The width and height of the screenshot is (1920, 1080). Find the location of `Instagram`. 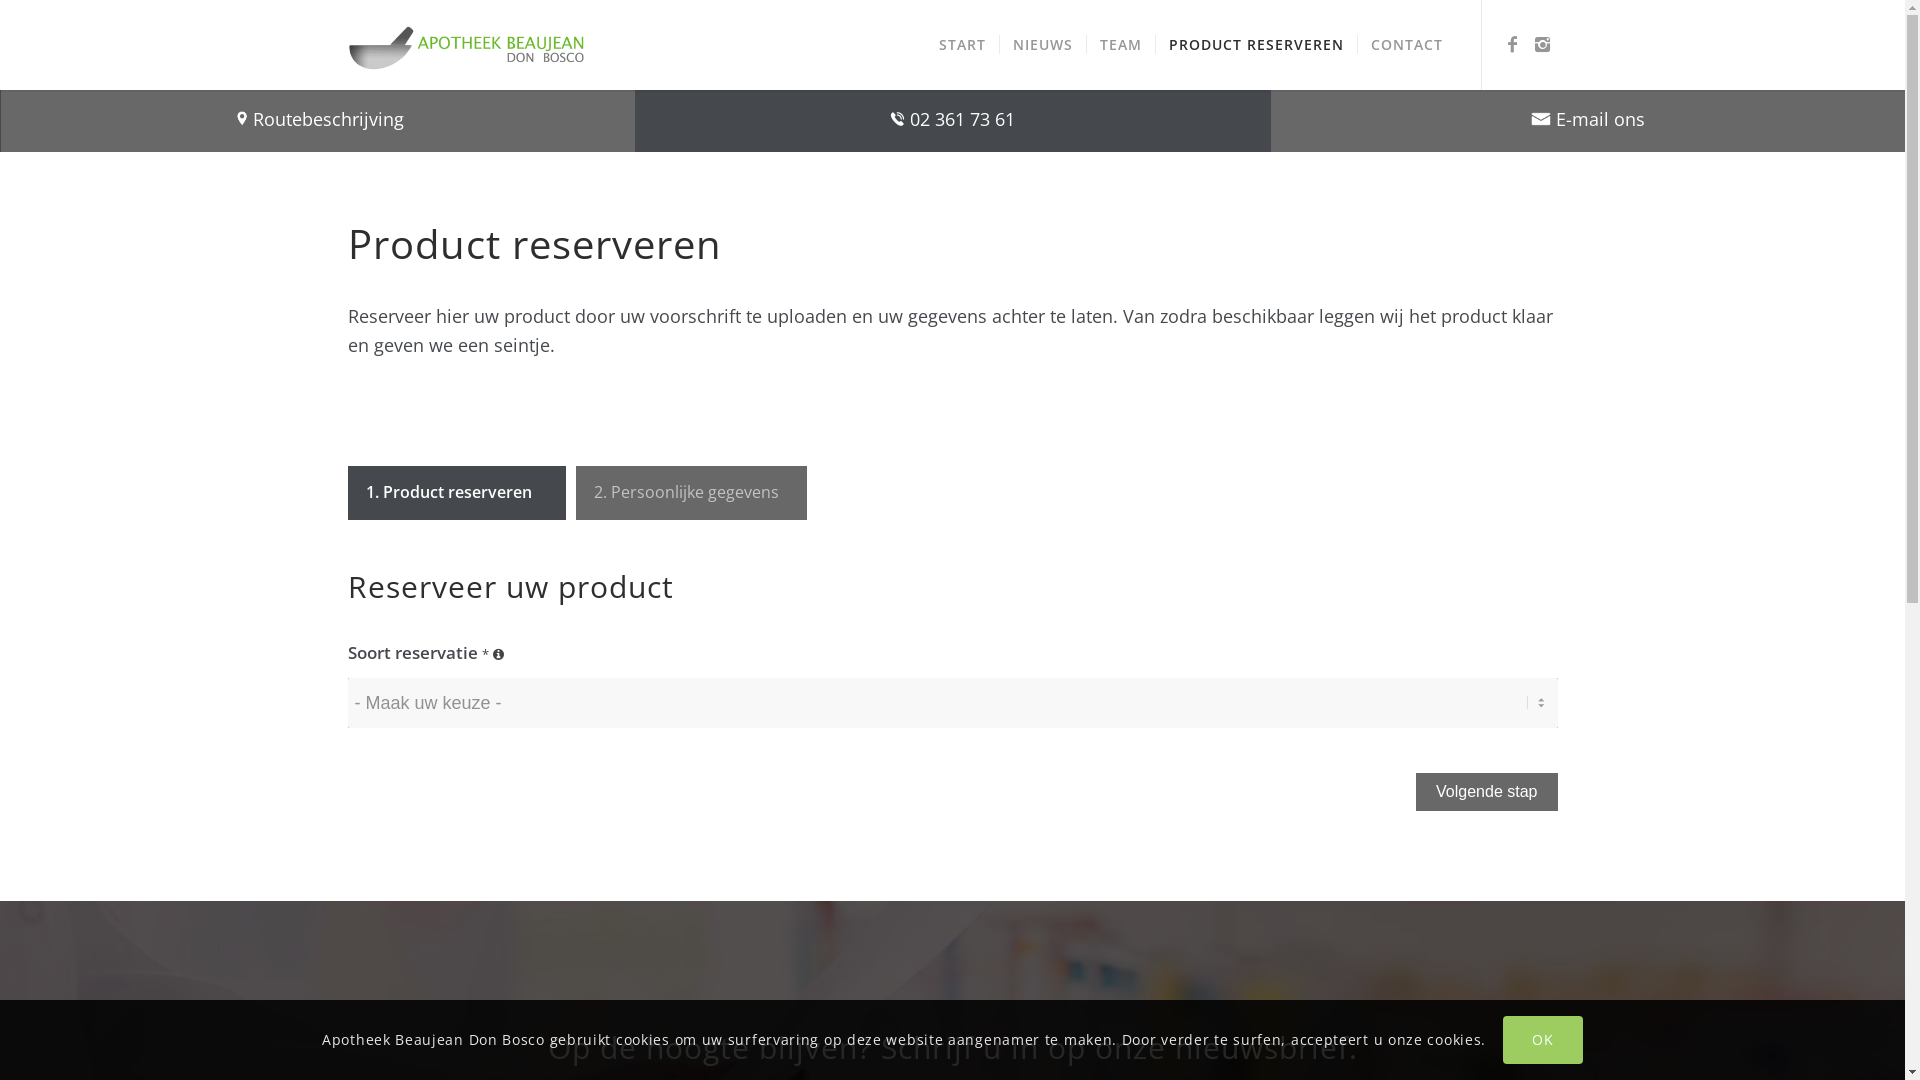

Instagram is located at coordinates (1543, 44).